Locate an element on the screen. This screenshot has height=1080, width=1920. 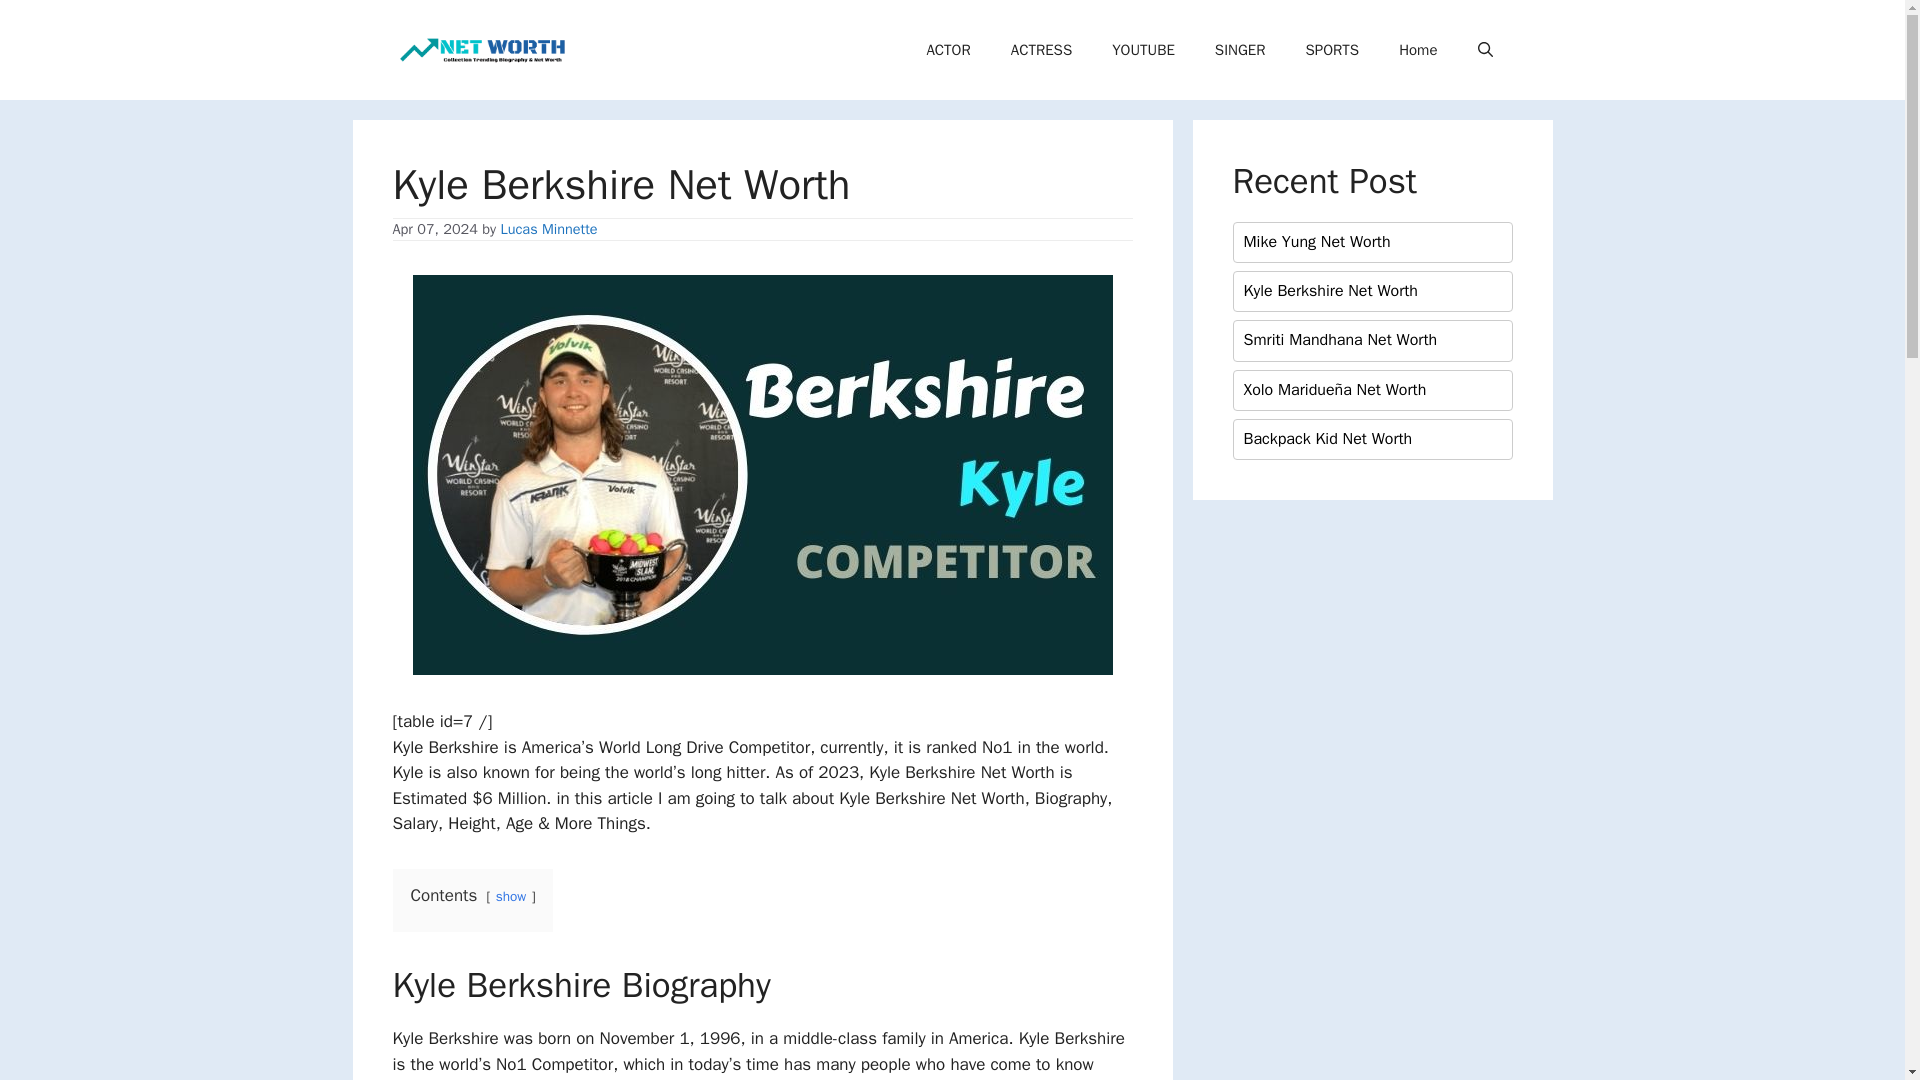
ACTOR is located at coordinates (948, 50).